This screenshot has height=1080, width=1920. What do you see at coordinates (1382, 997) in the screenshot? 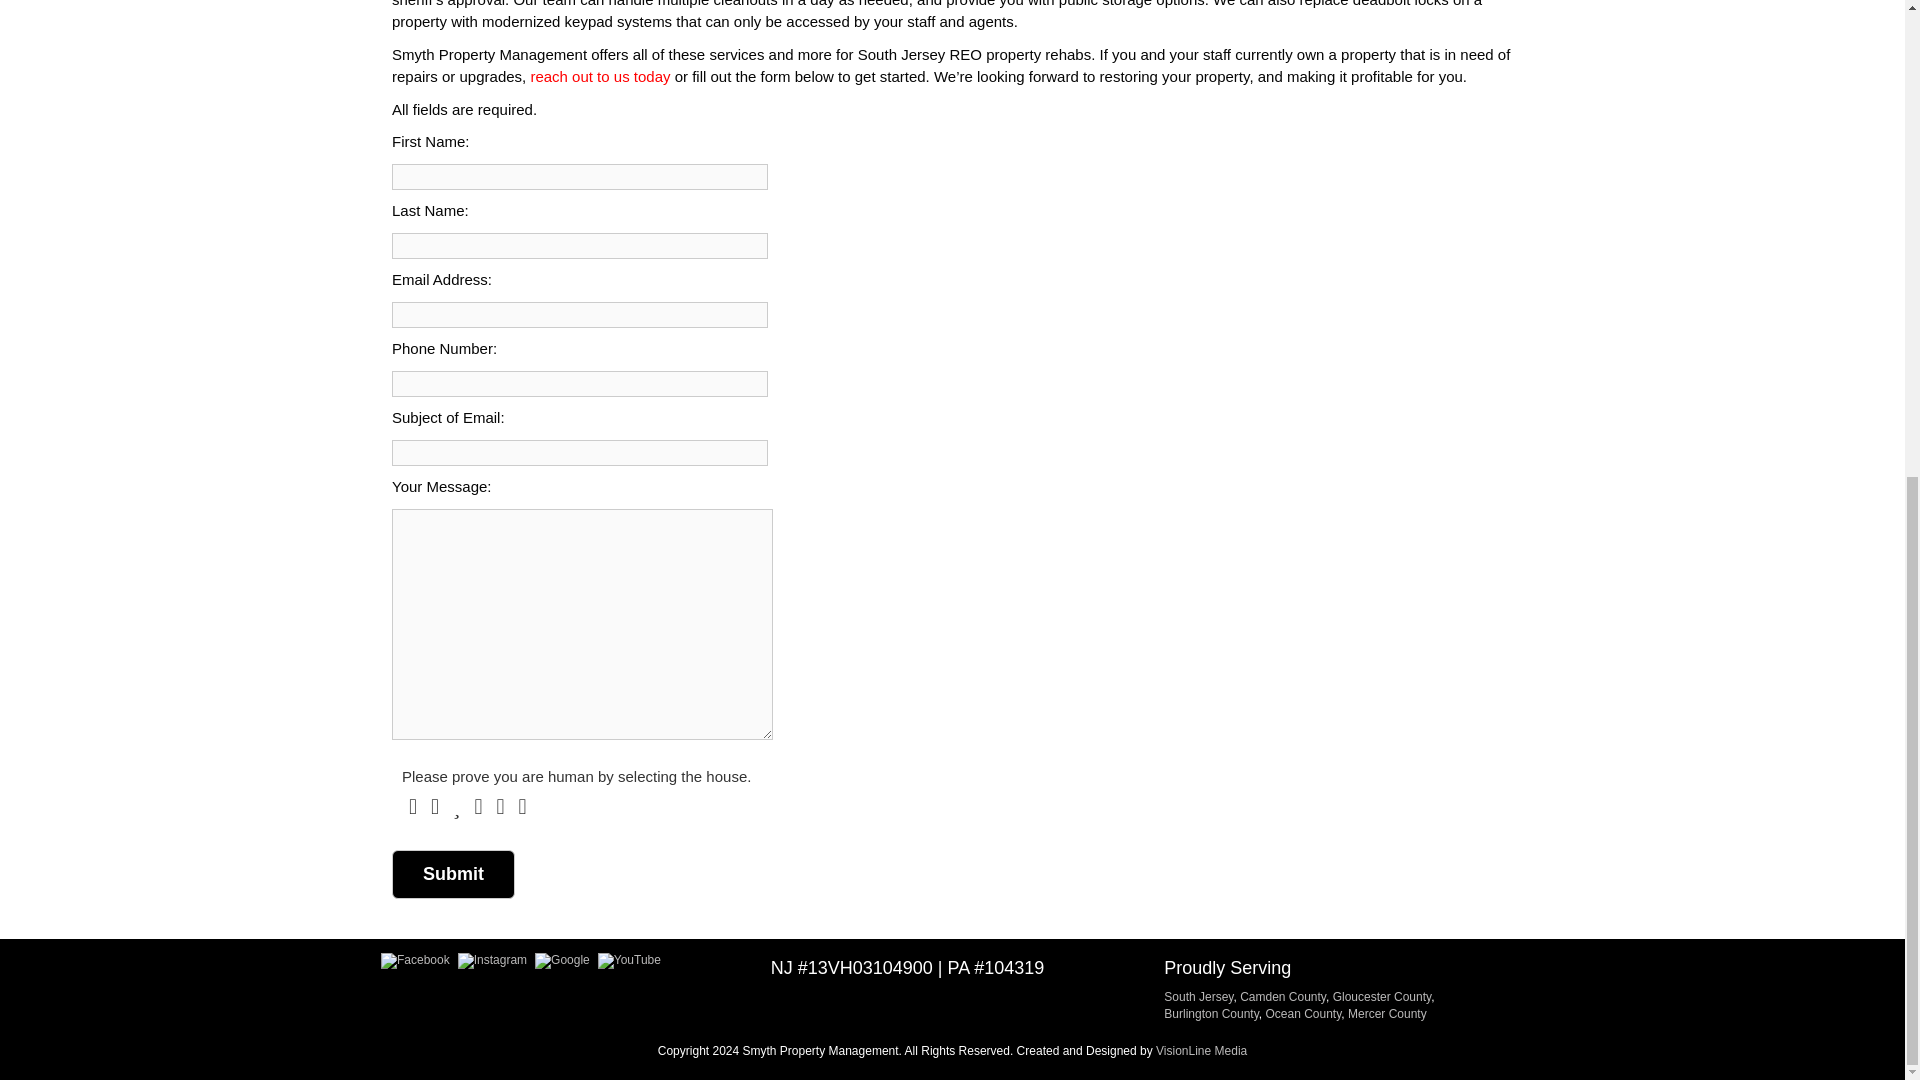
I see `Gloucester County` at bounding box center [1382, 997].